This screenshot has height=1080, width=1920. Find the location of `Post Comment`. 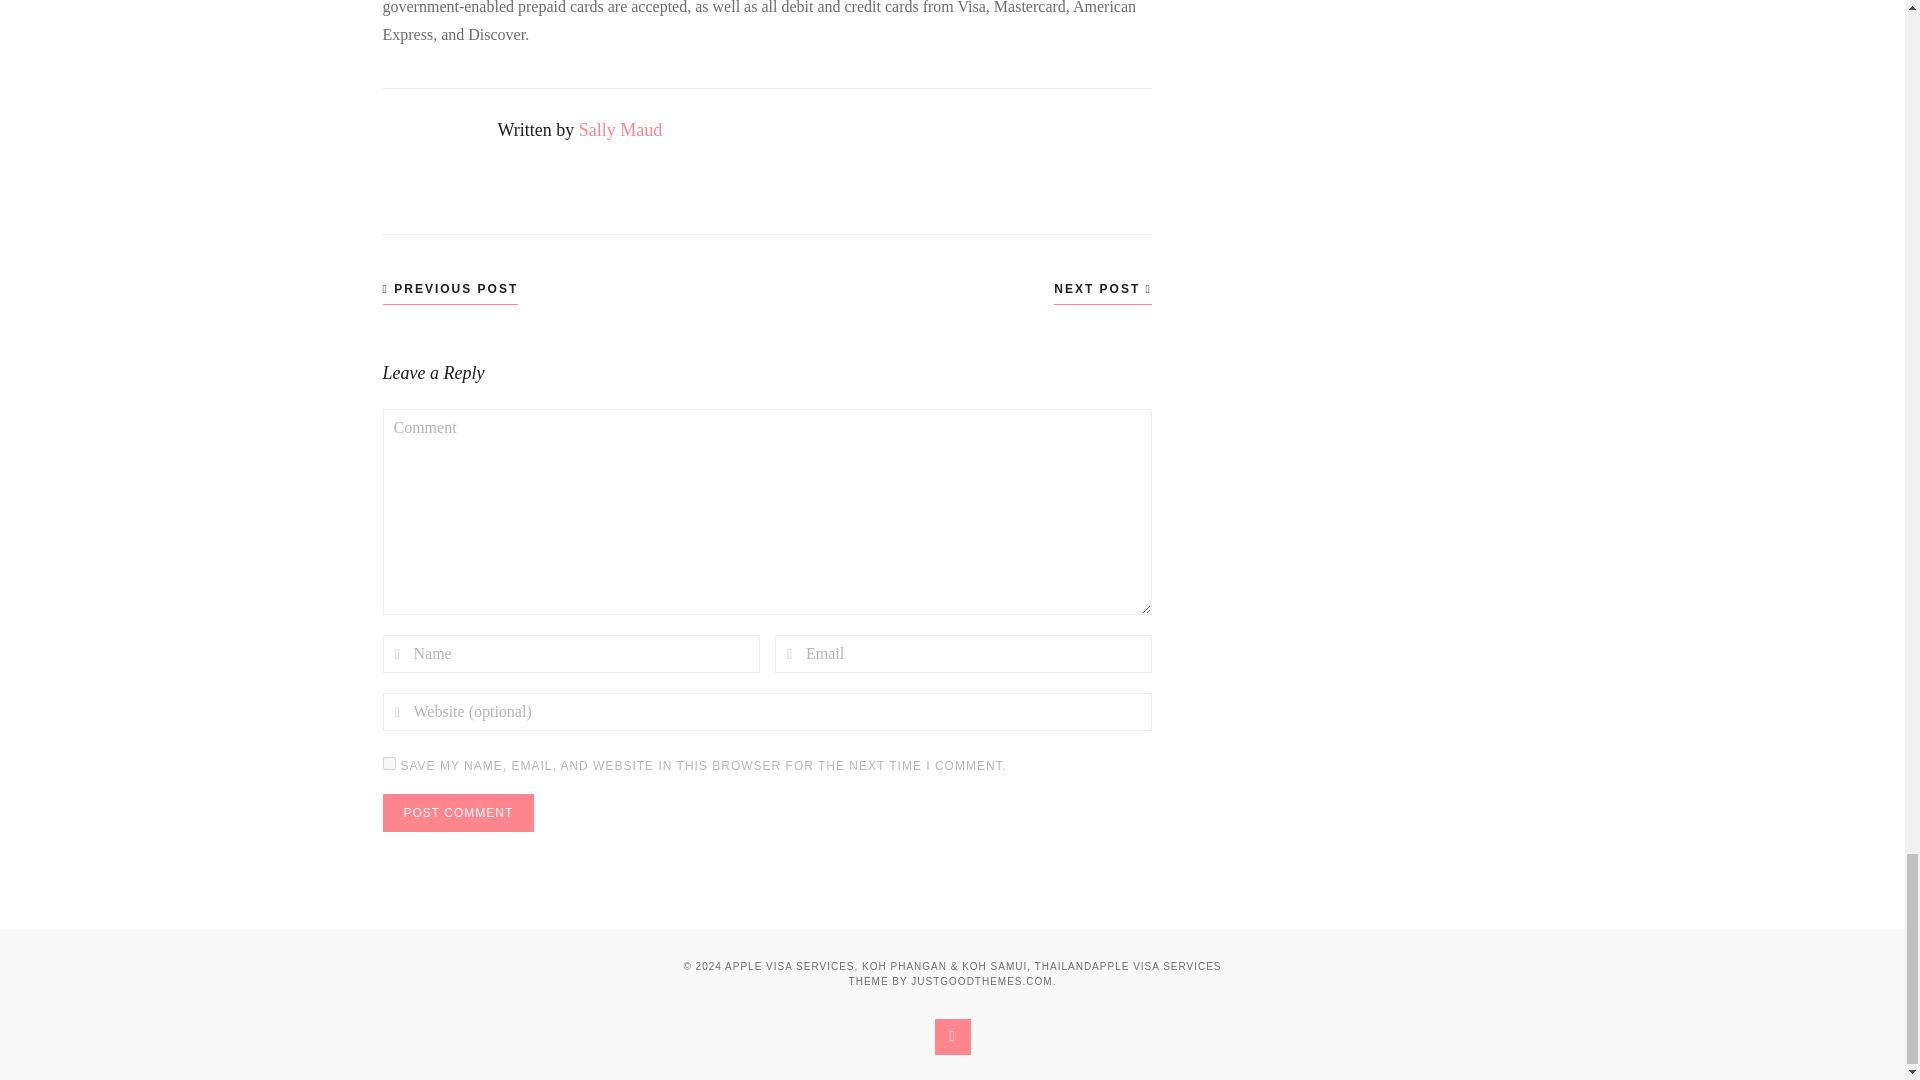

Post Comment is located at coordinates (458, 812).